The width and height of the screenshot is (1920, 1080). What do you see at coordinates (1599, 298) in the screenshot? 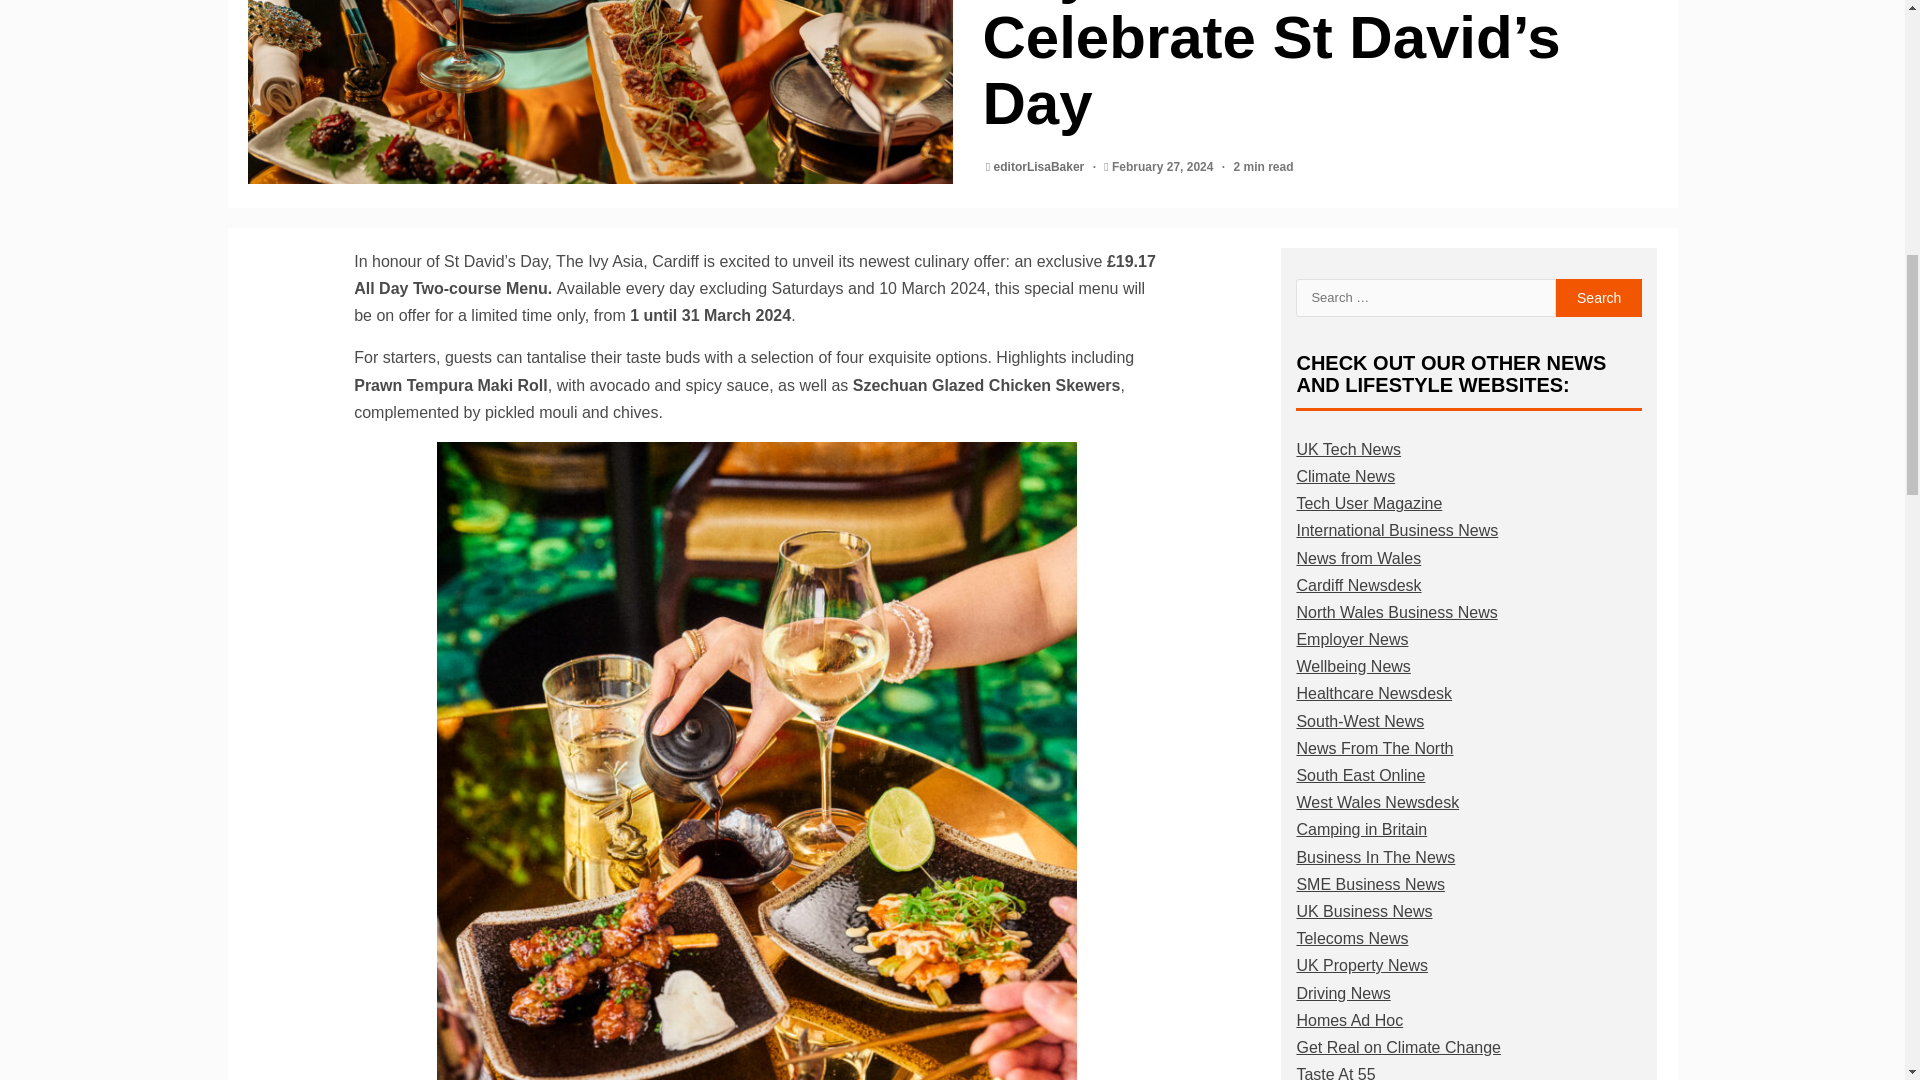
I see `Search` at bounding box center [1599, 298].